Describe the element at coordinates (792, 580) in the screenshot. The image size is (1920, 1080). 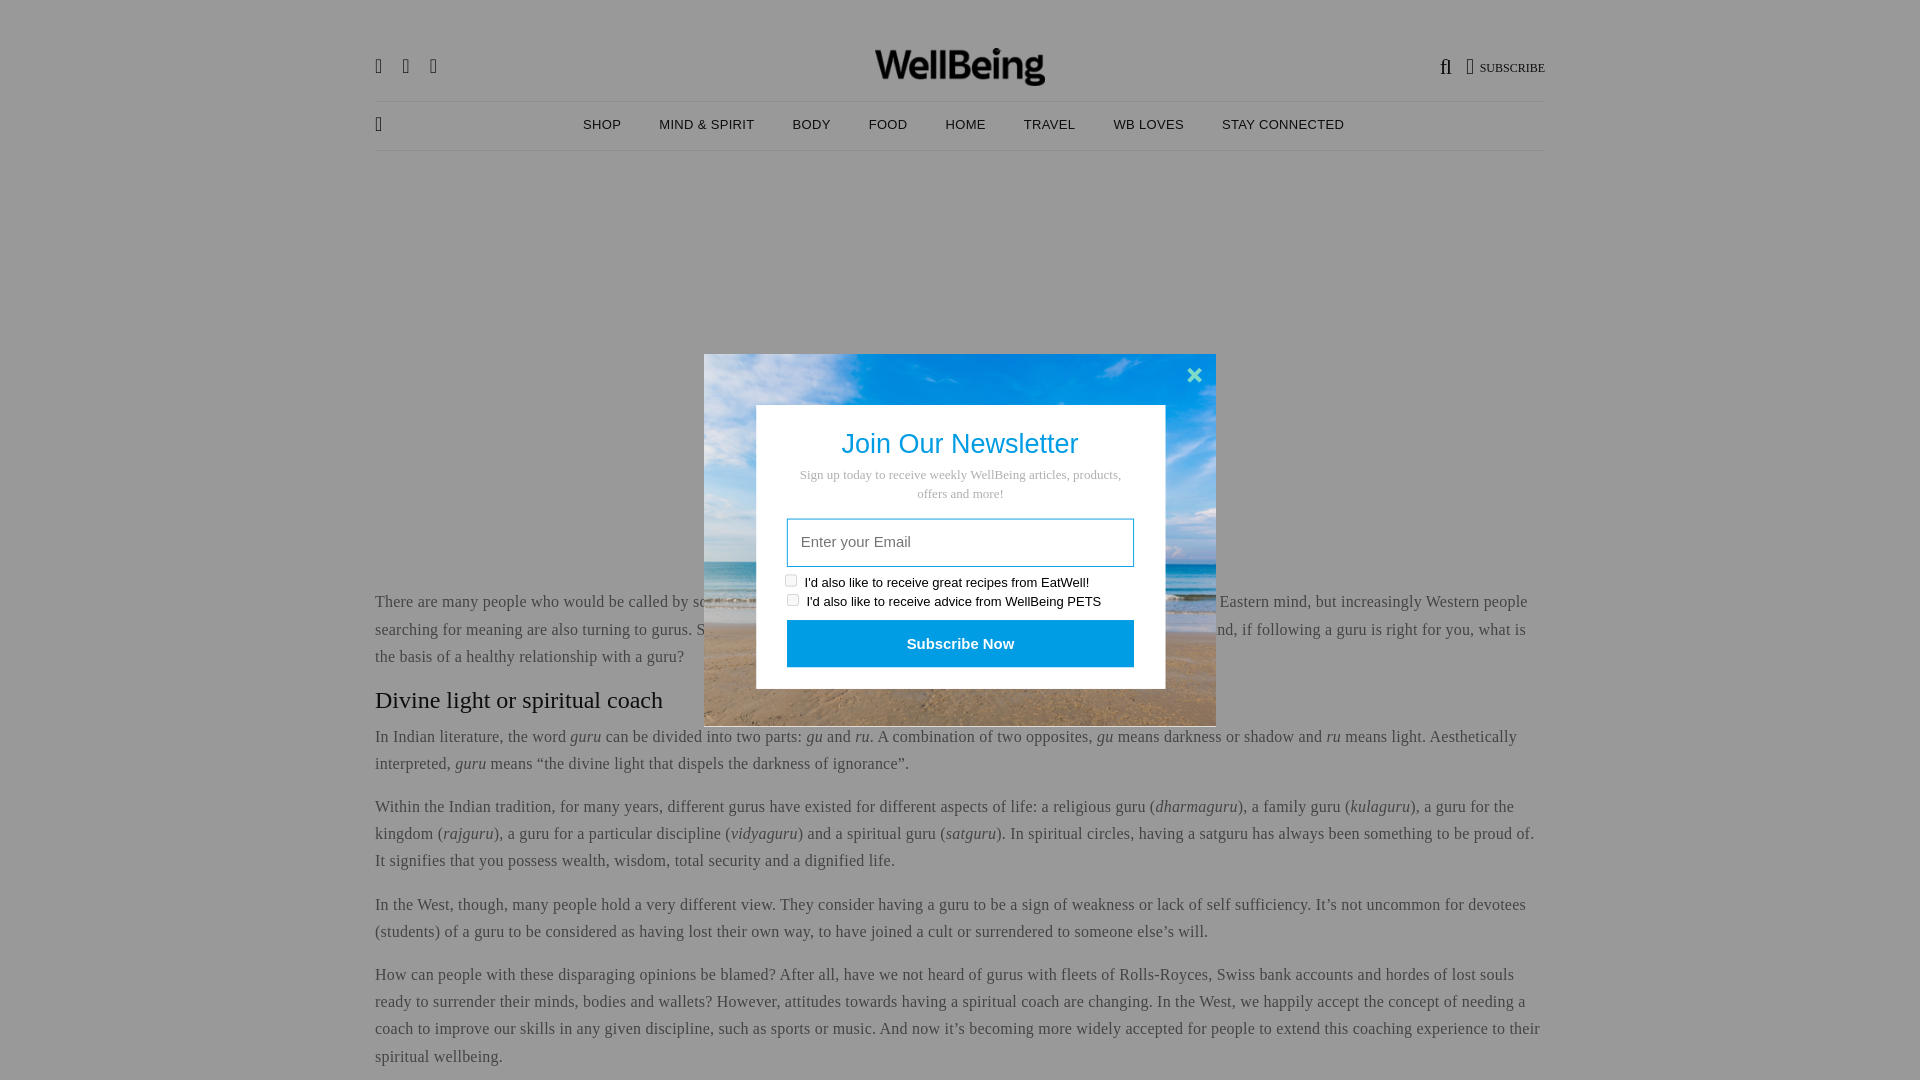
I see `on` at that location.